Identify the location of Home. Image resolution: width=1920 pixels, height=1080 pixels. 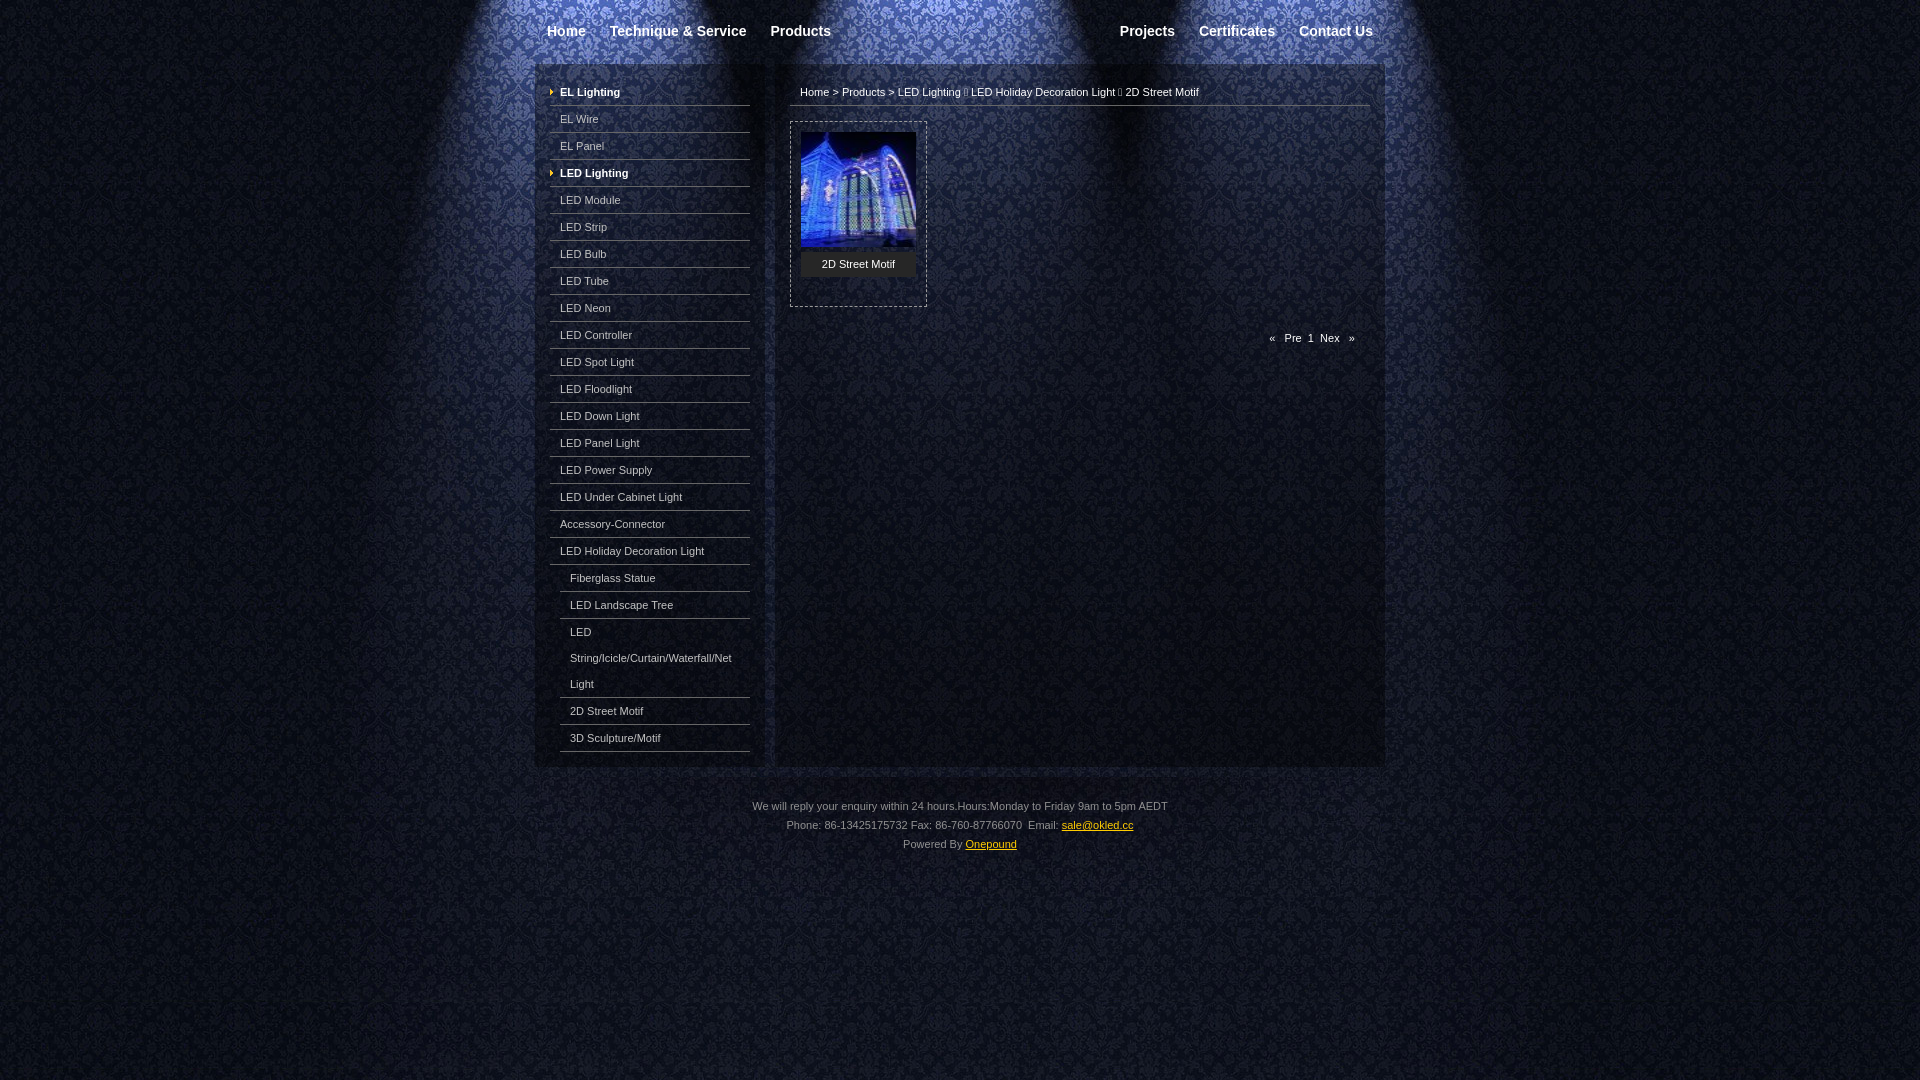
(814, 92).